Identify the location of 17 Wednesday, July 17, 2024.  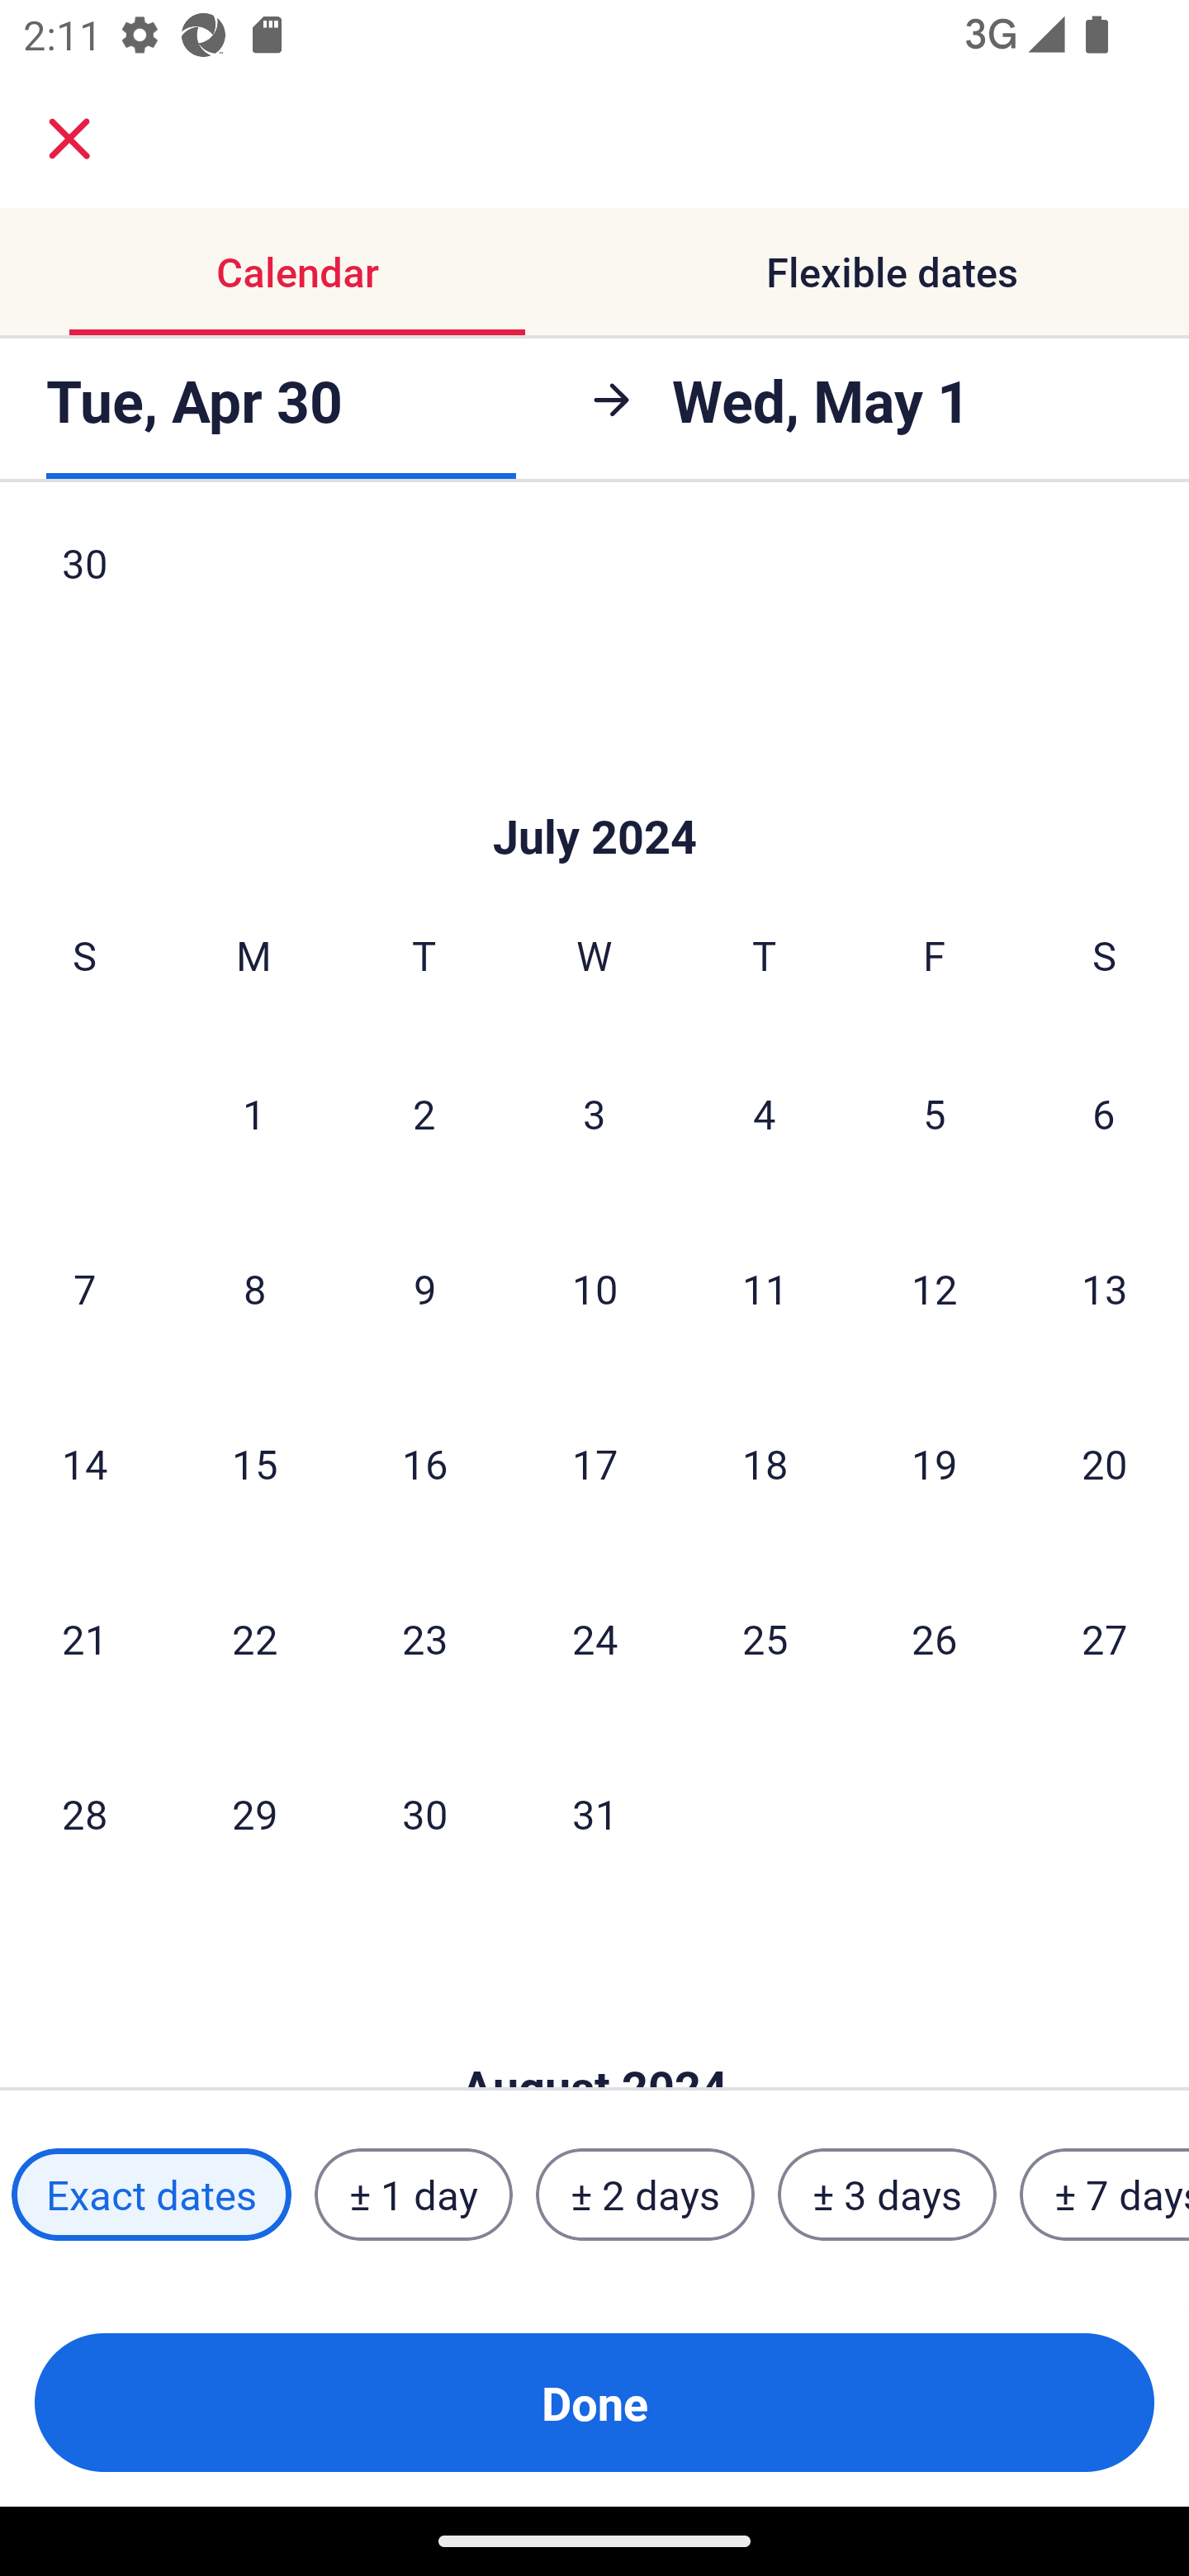
(594, 1463).